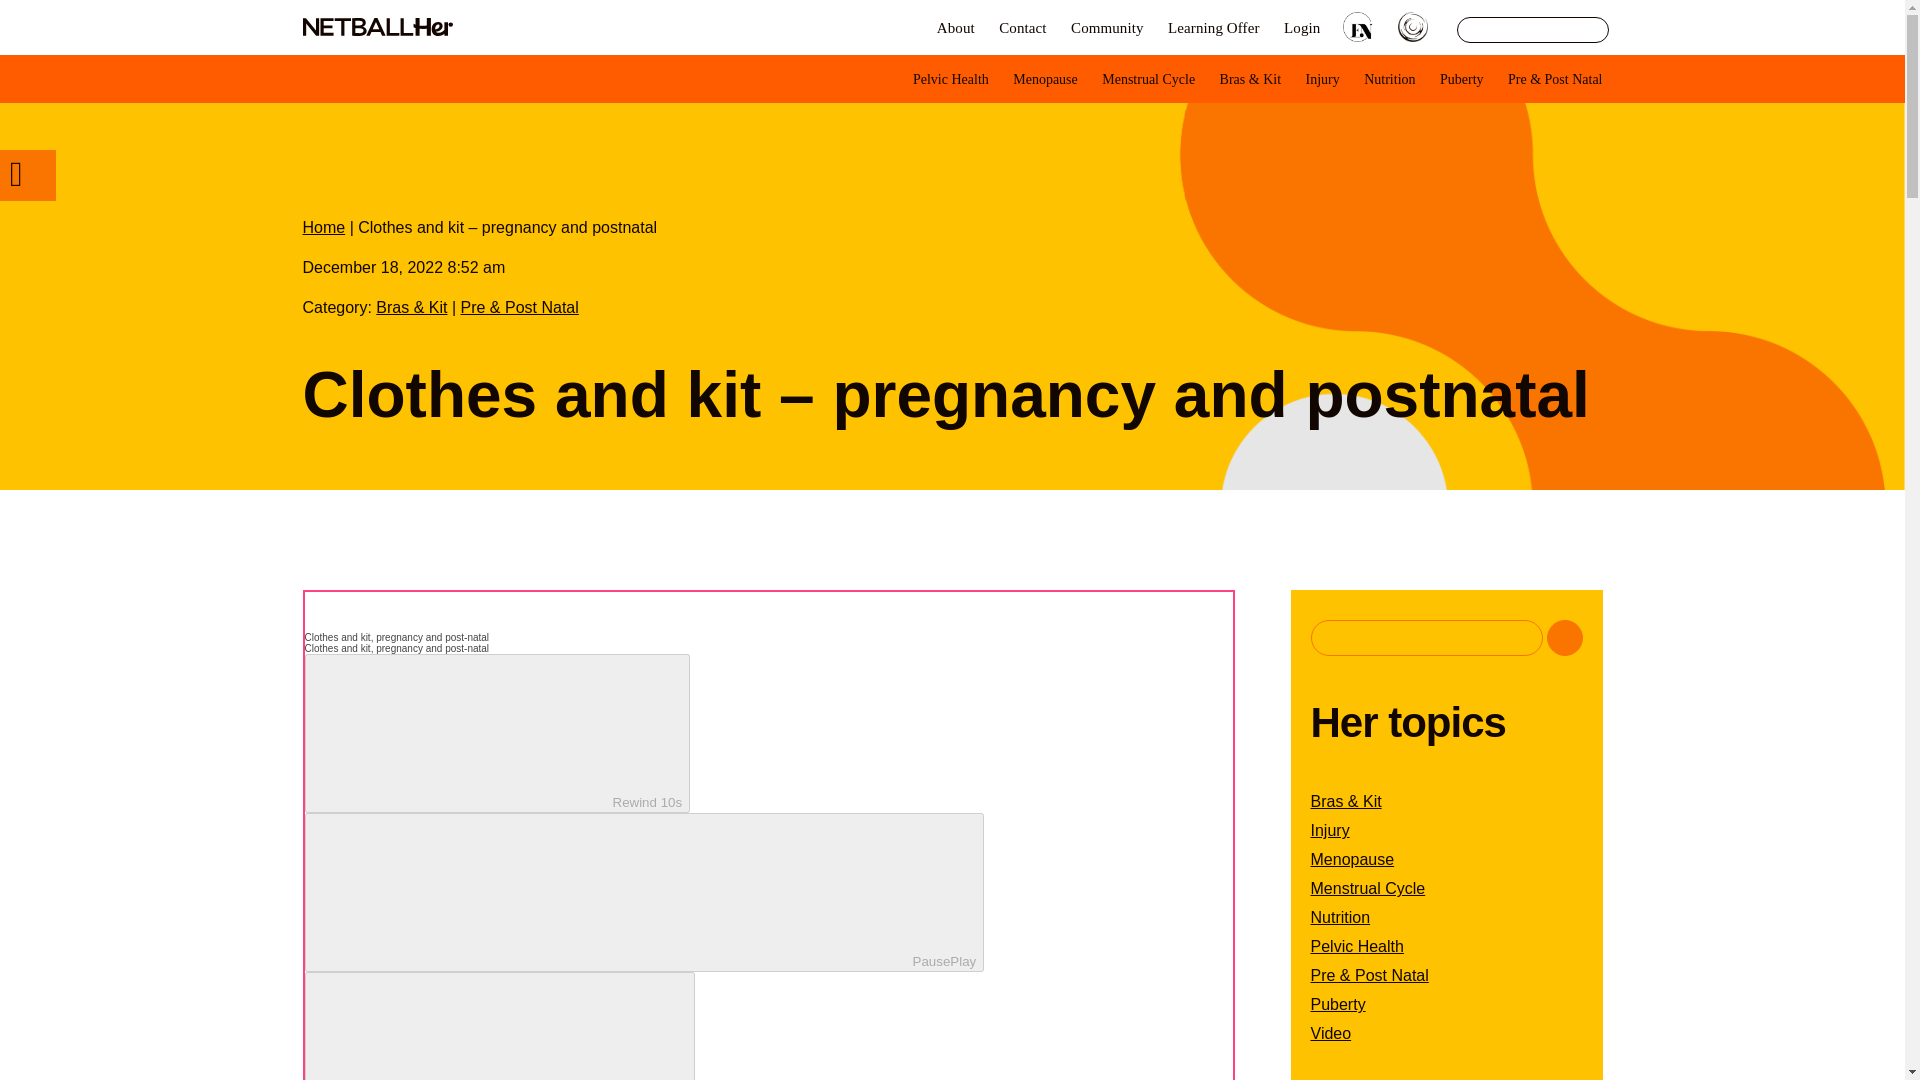  Describe the element at coordinates (1322, 80) in the screenshot. I see `Injury` at that location.